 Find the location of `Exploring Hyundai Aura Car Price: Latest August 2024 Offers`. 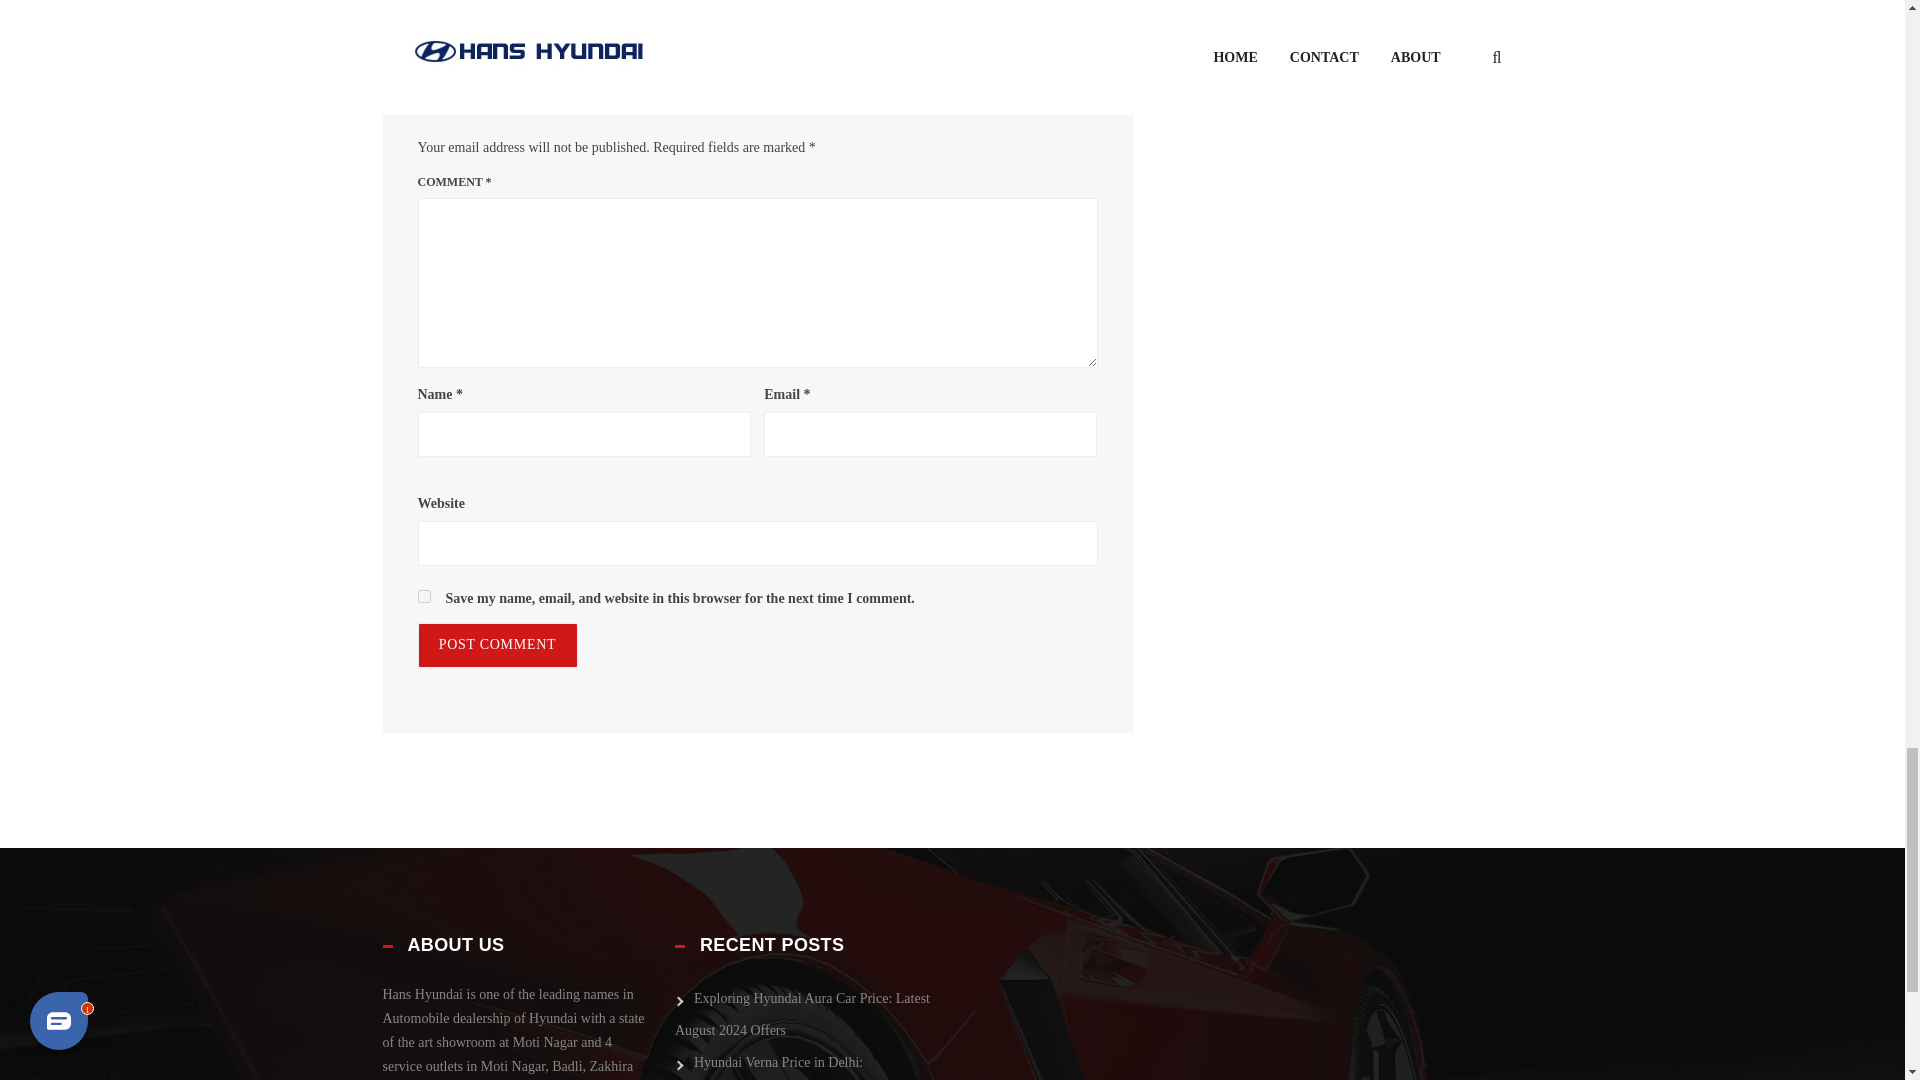

Exploring Hyundai Aura Car Price: Latest August 2024 Offers is located at coordinates (802, 1018).